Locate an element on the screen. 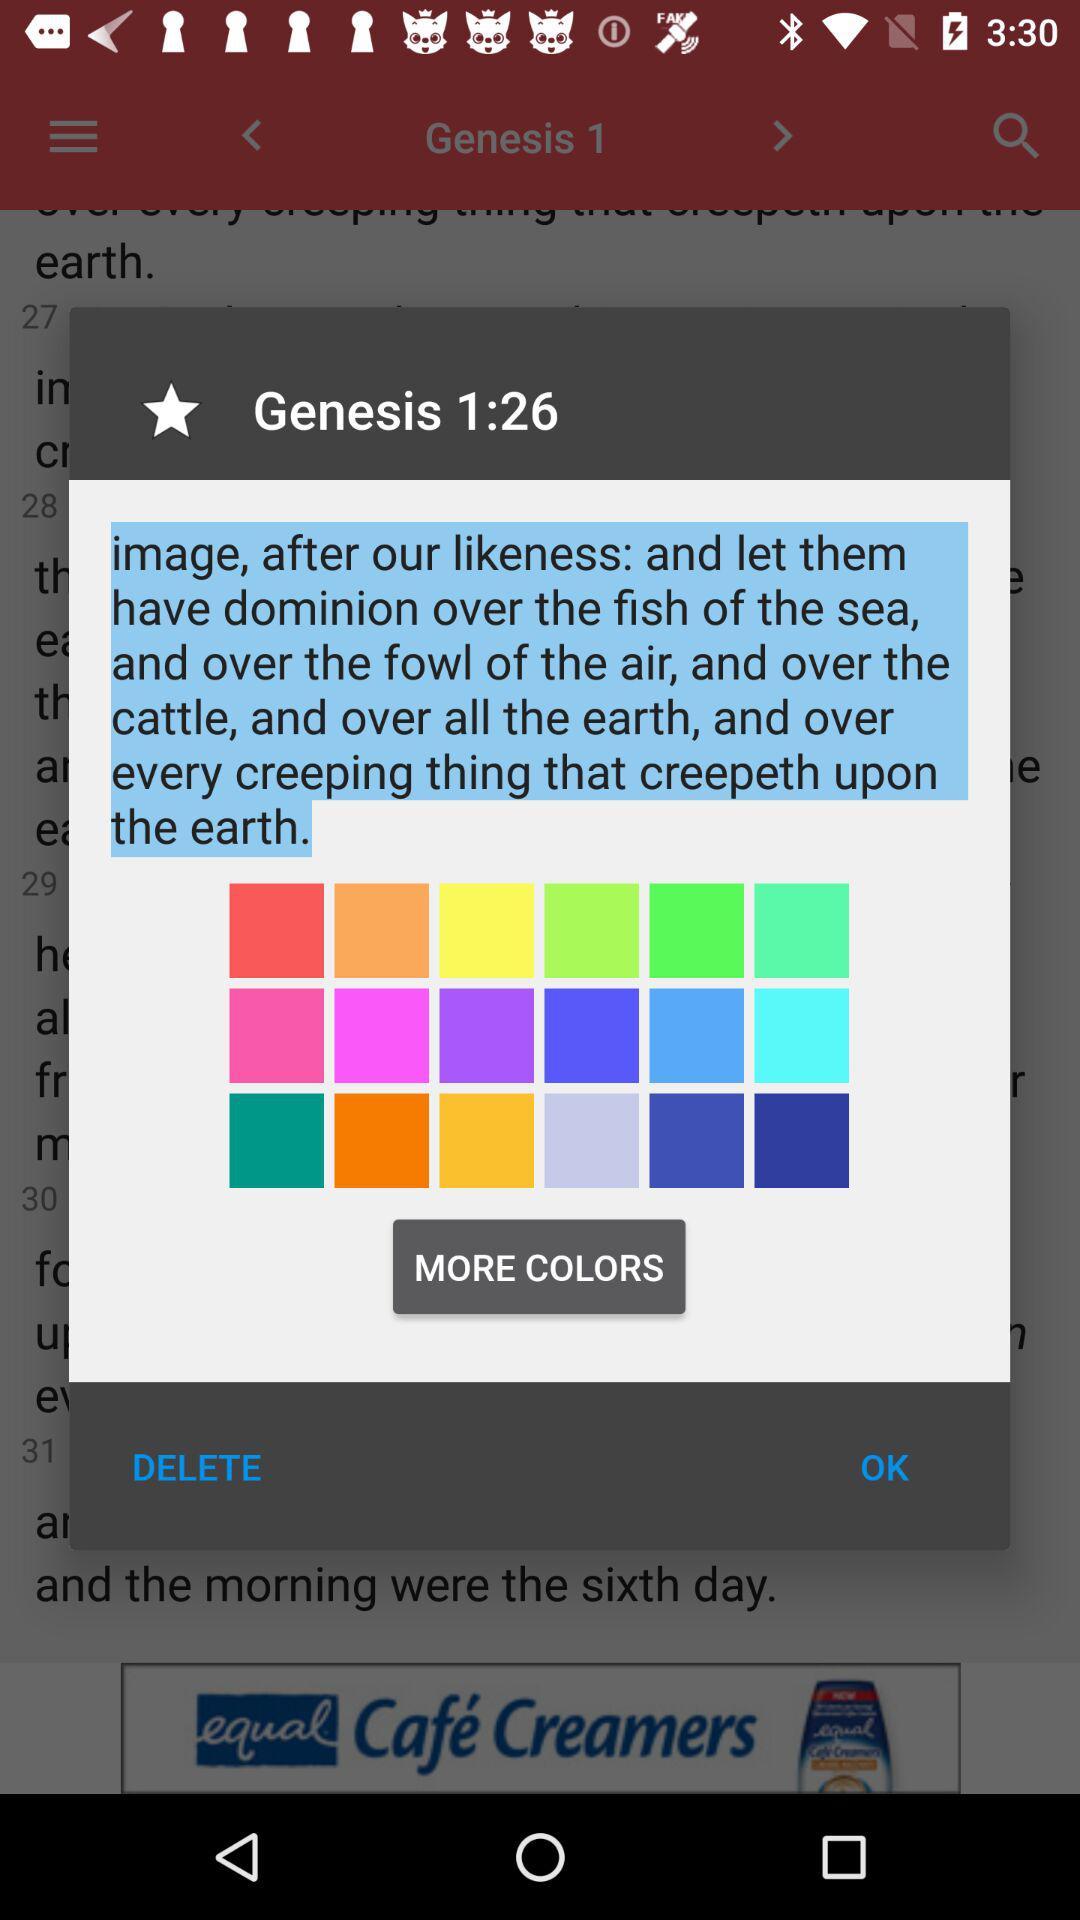 The width and height of the screenshot is (1080, 1920). tap item above ok is located at coordinates (802, 1140).